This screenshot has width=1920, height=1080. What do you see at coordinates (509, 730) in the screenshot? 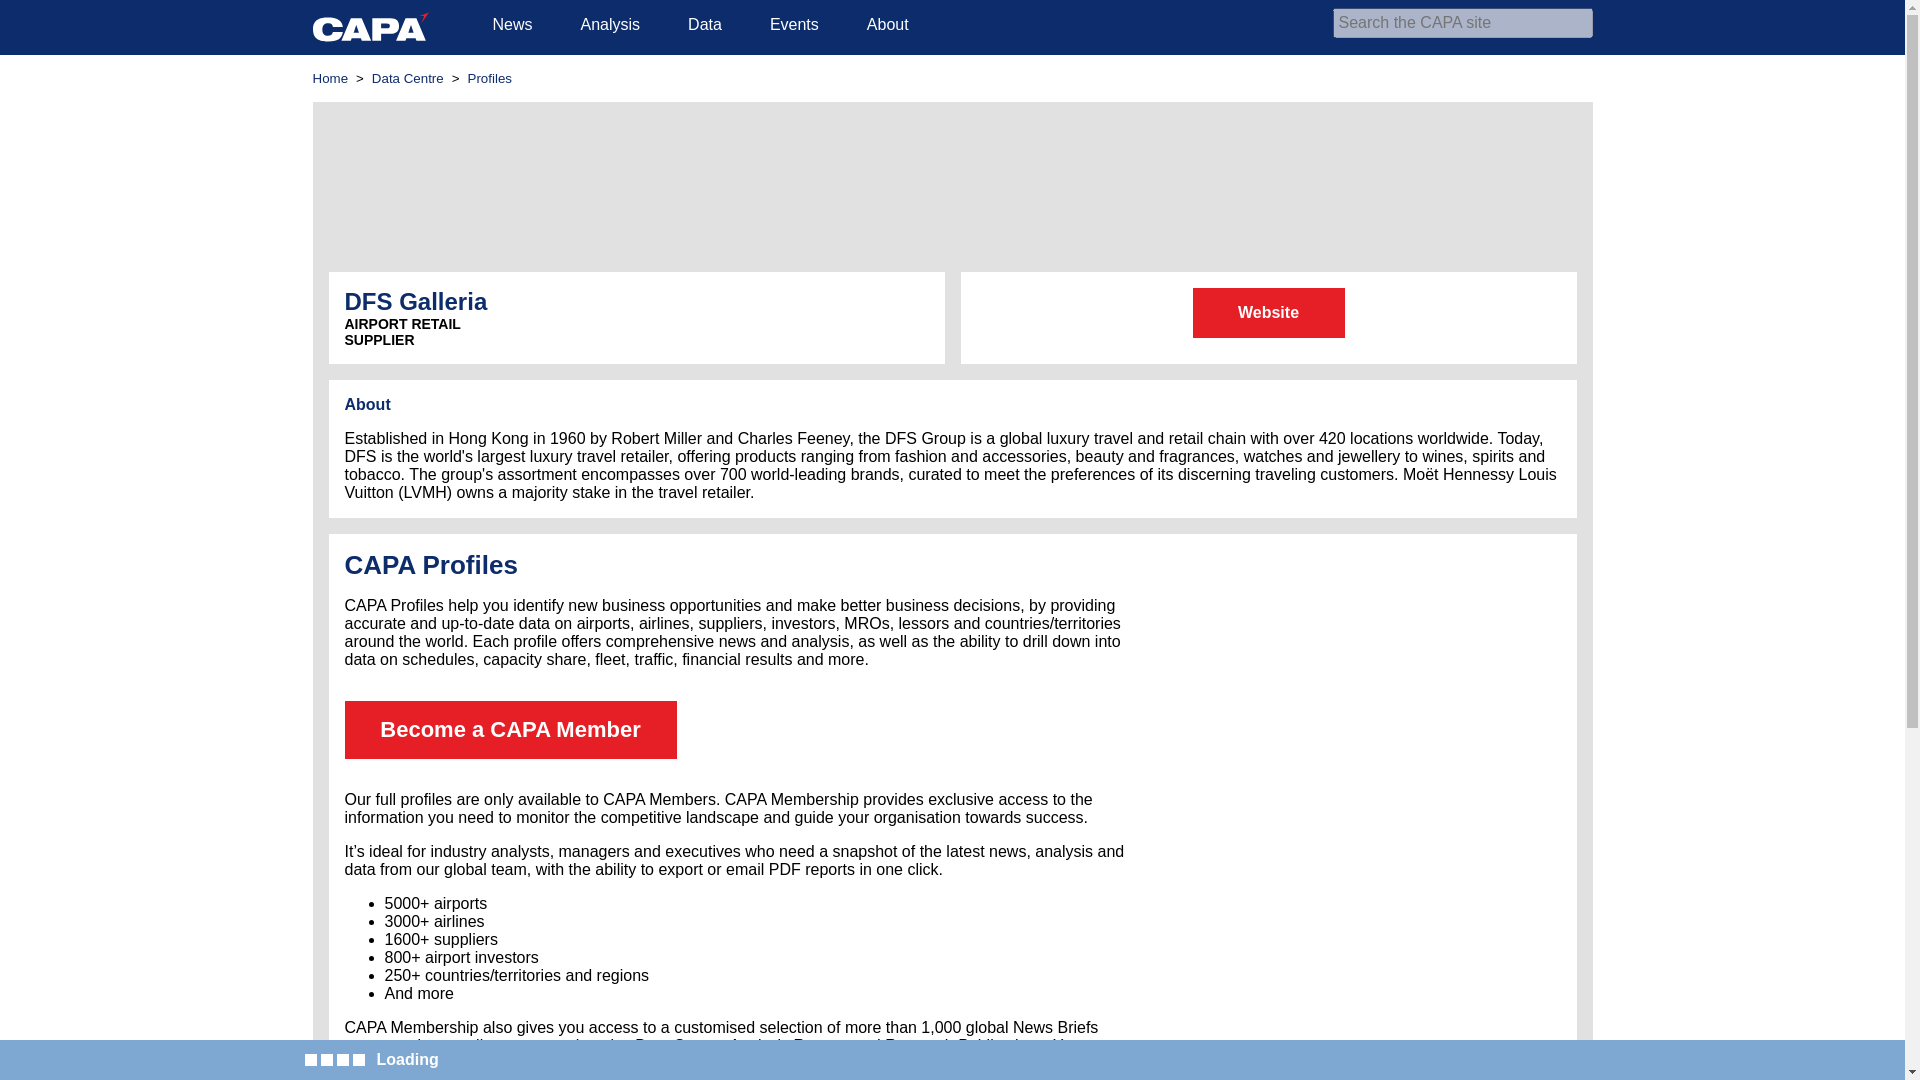
I see `Become a CAPA Member` at bounding box center [509, 730].